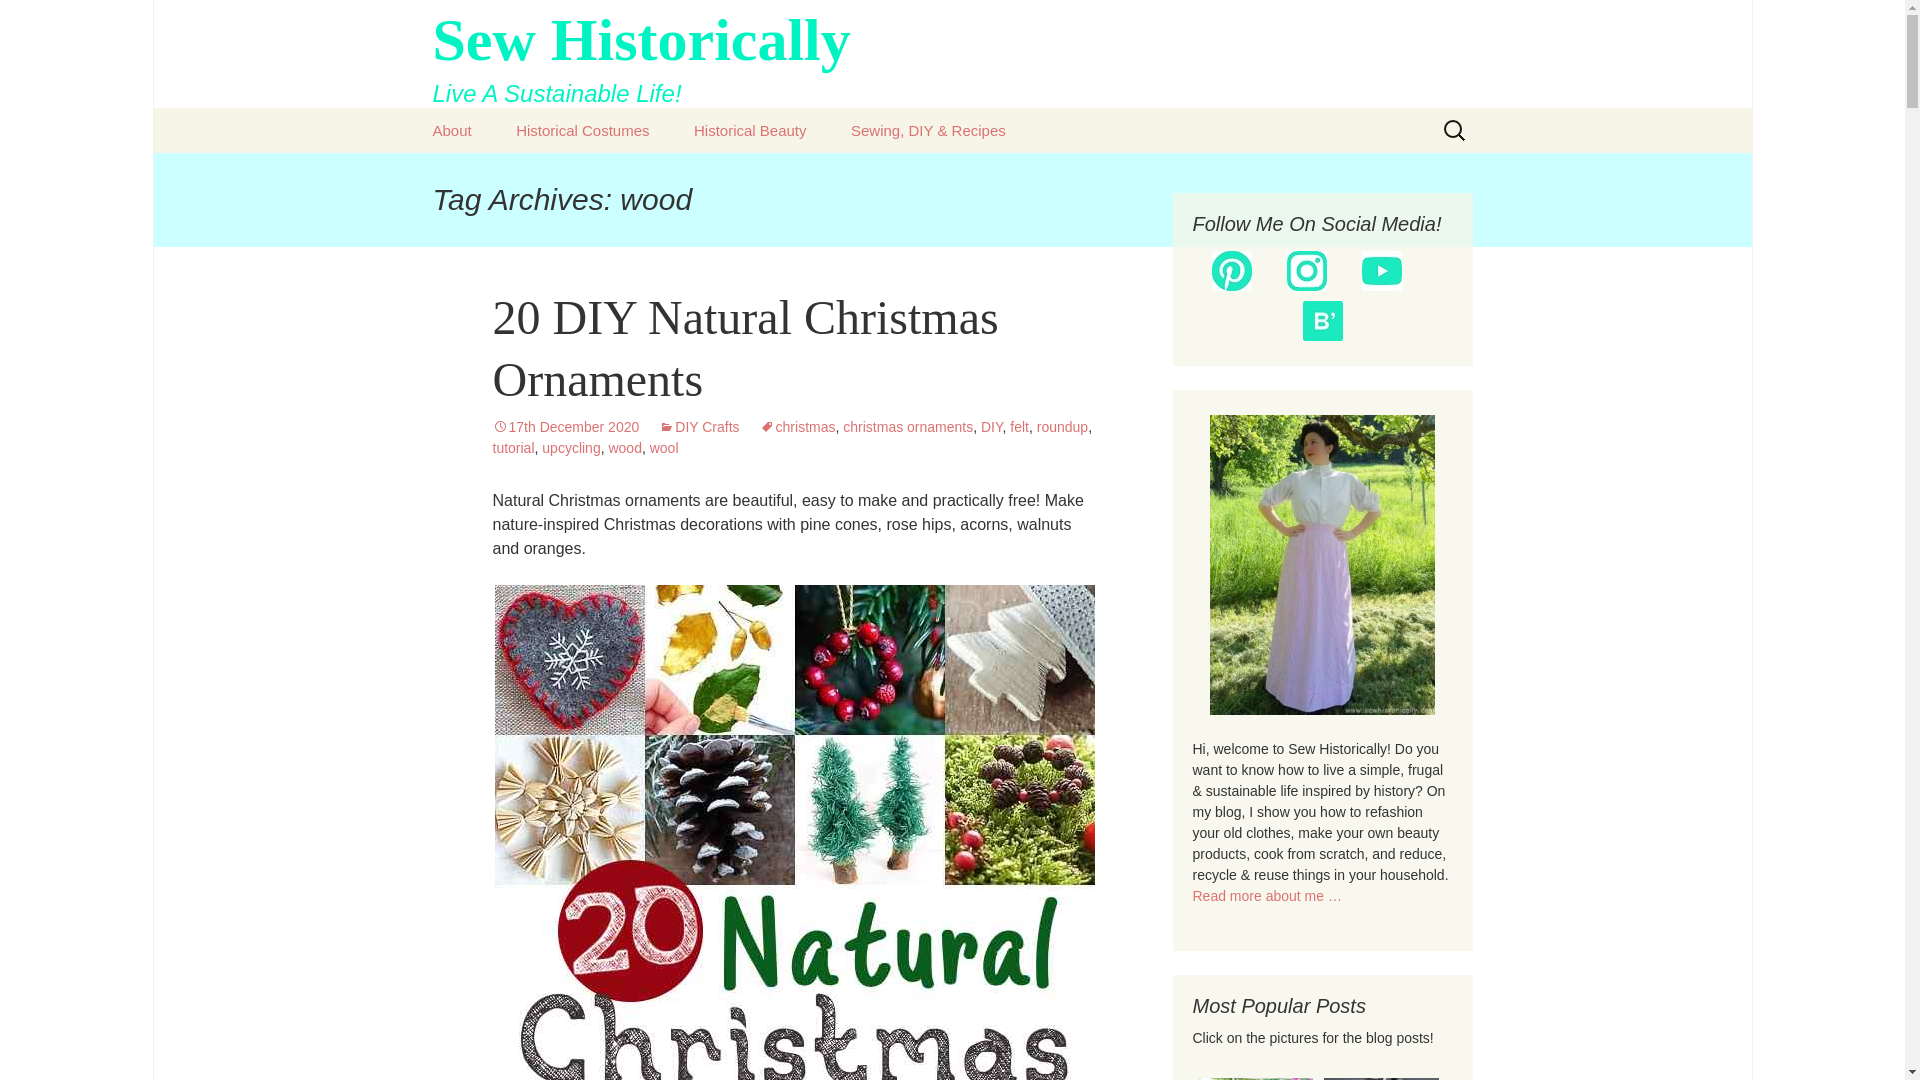 The height and width of the screenshot is (1080, 1920). Describe the element at coordinates (1019, 427) in the screenshot. I see `upcycling` at that location.